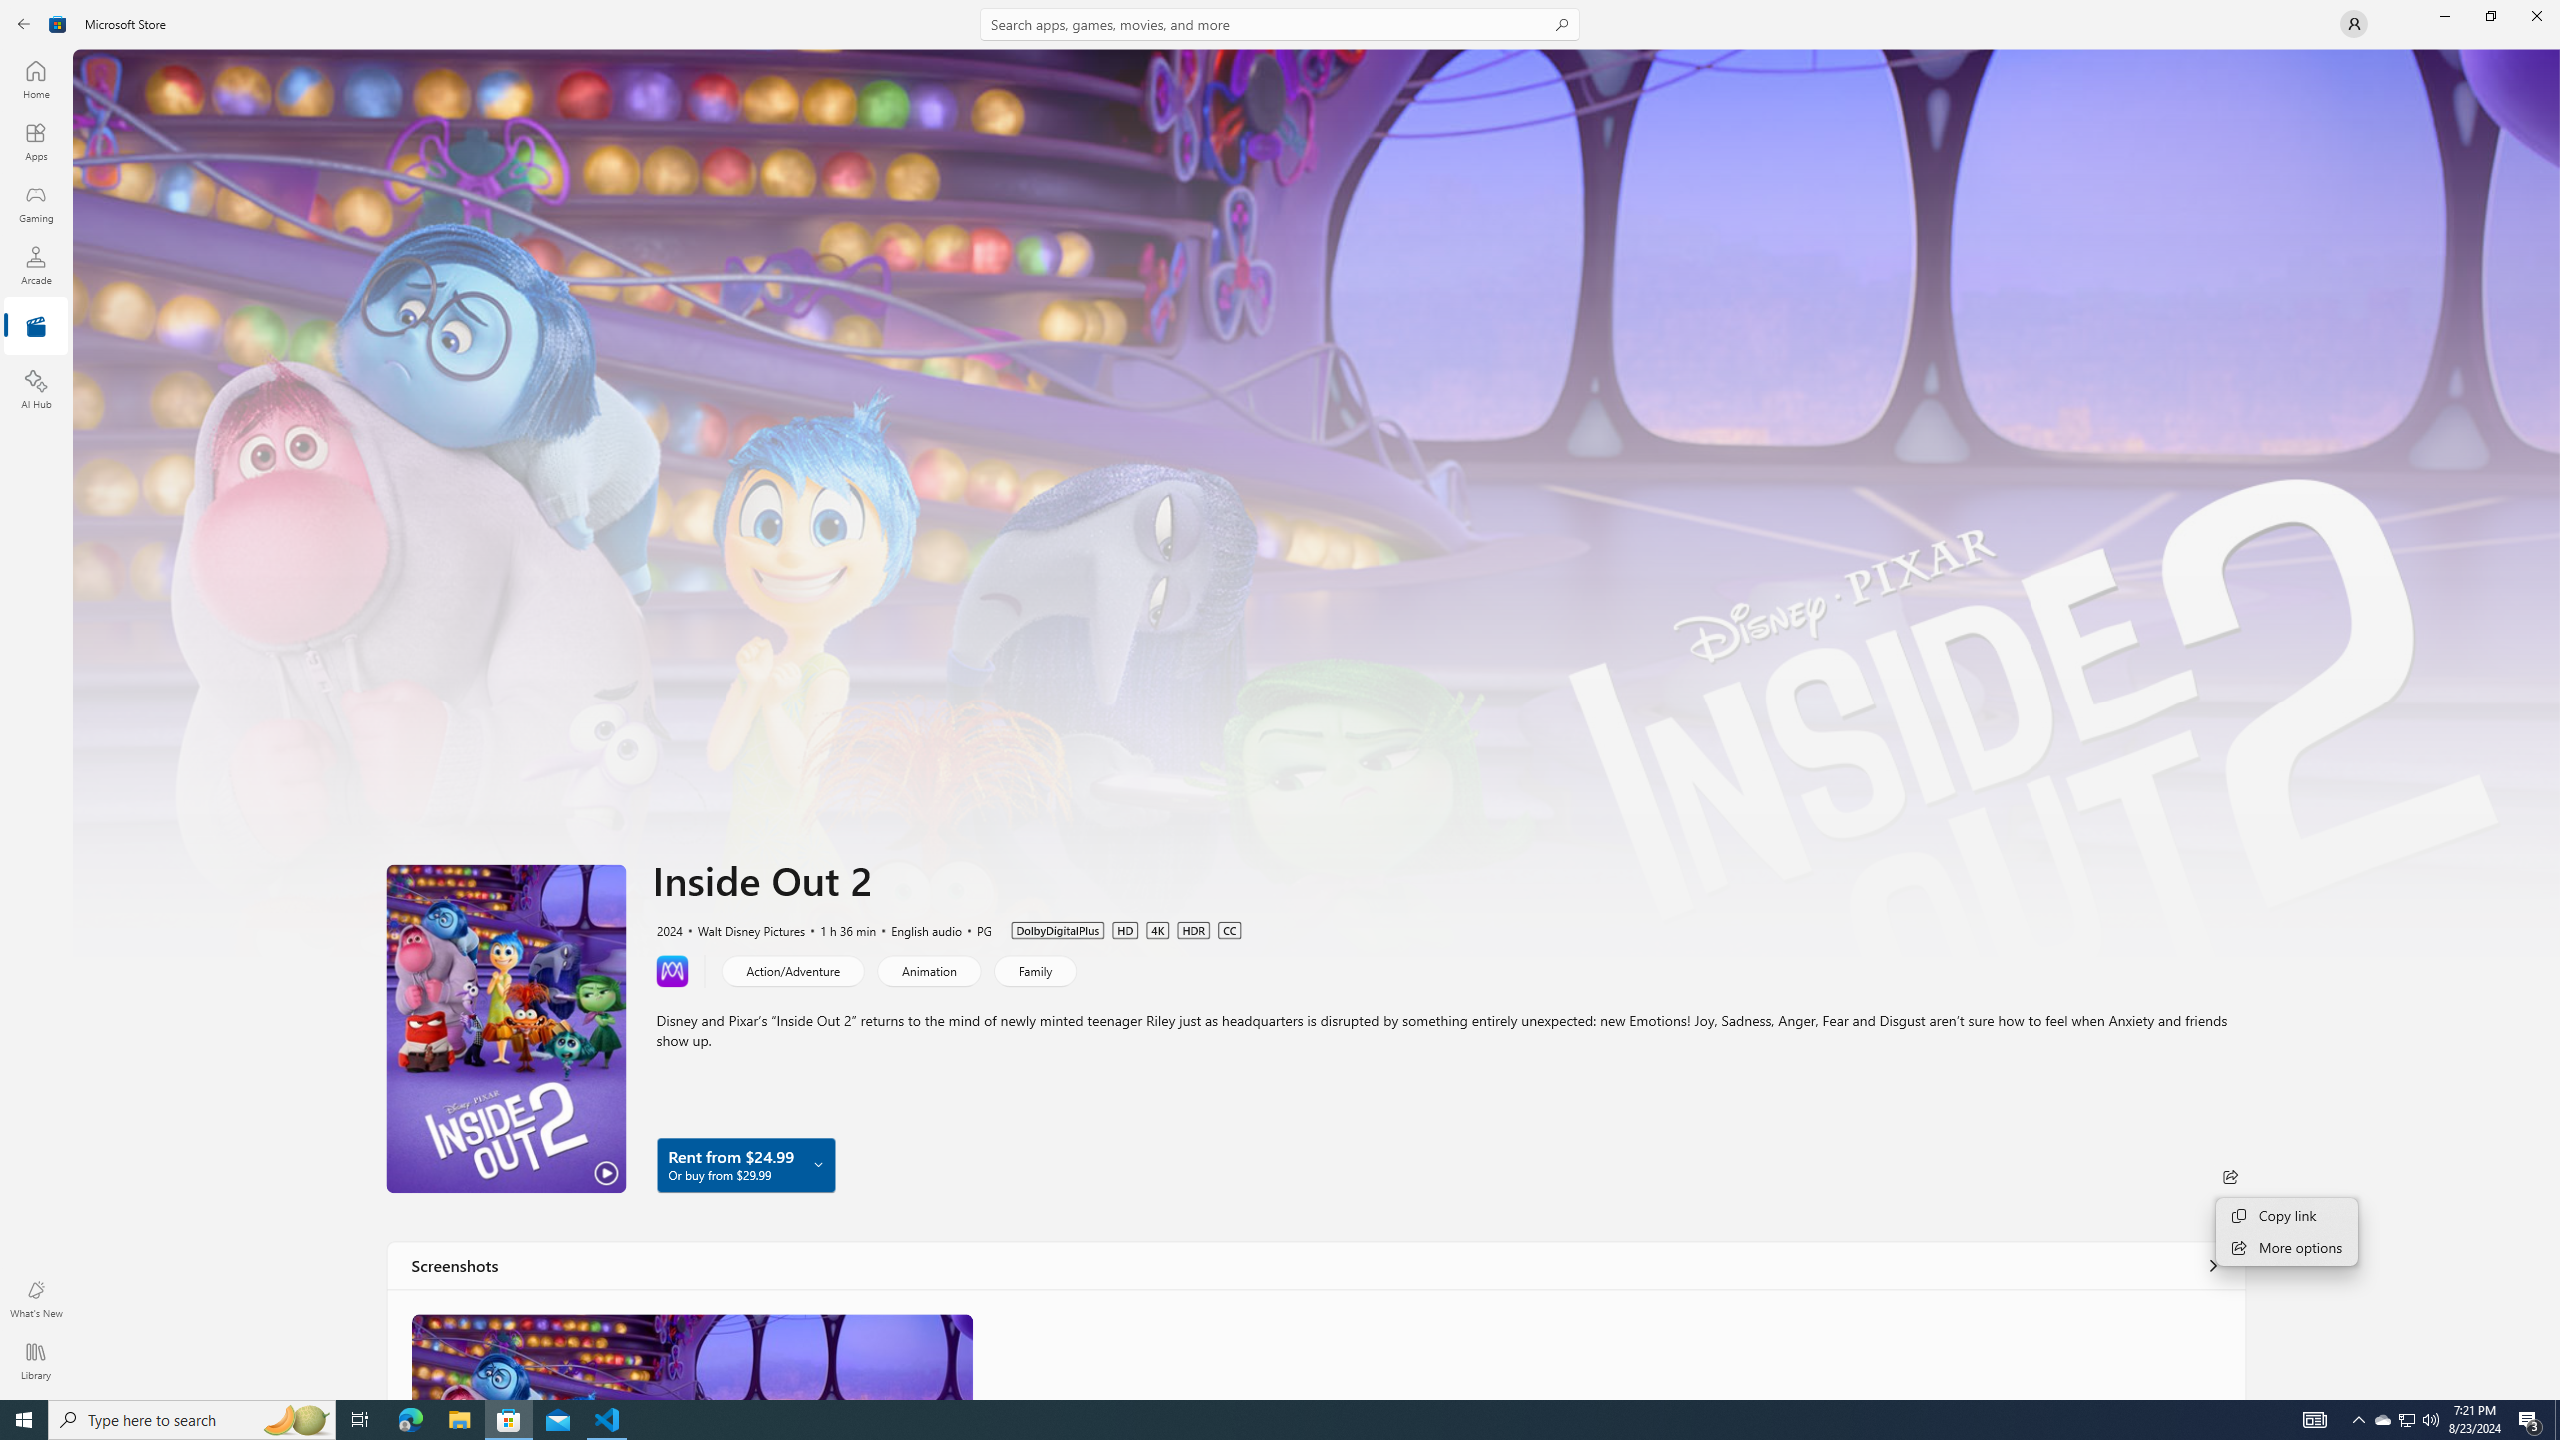  What do you see at coordinates (1280, 700) in the screenshot?
I see `AutomationID: NavigationControl` at bounding box center [1280, 700].